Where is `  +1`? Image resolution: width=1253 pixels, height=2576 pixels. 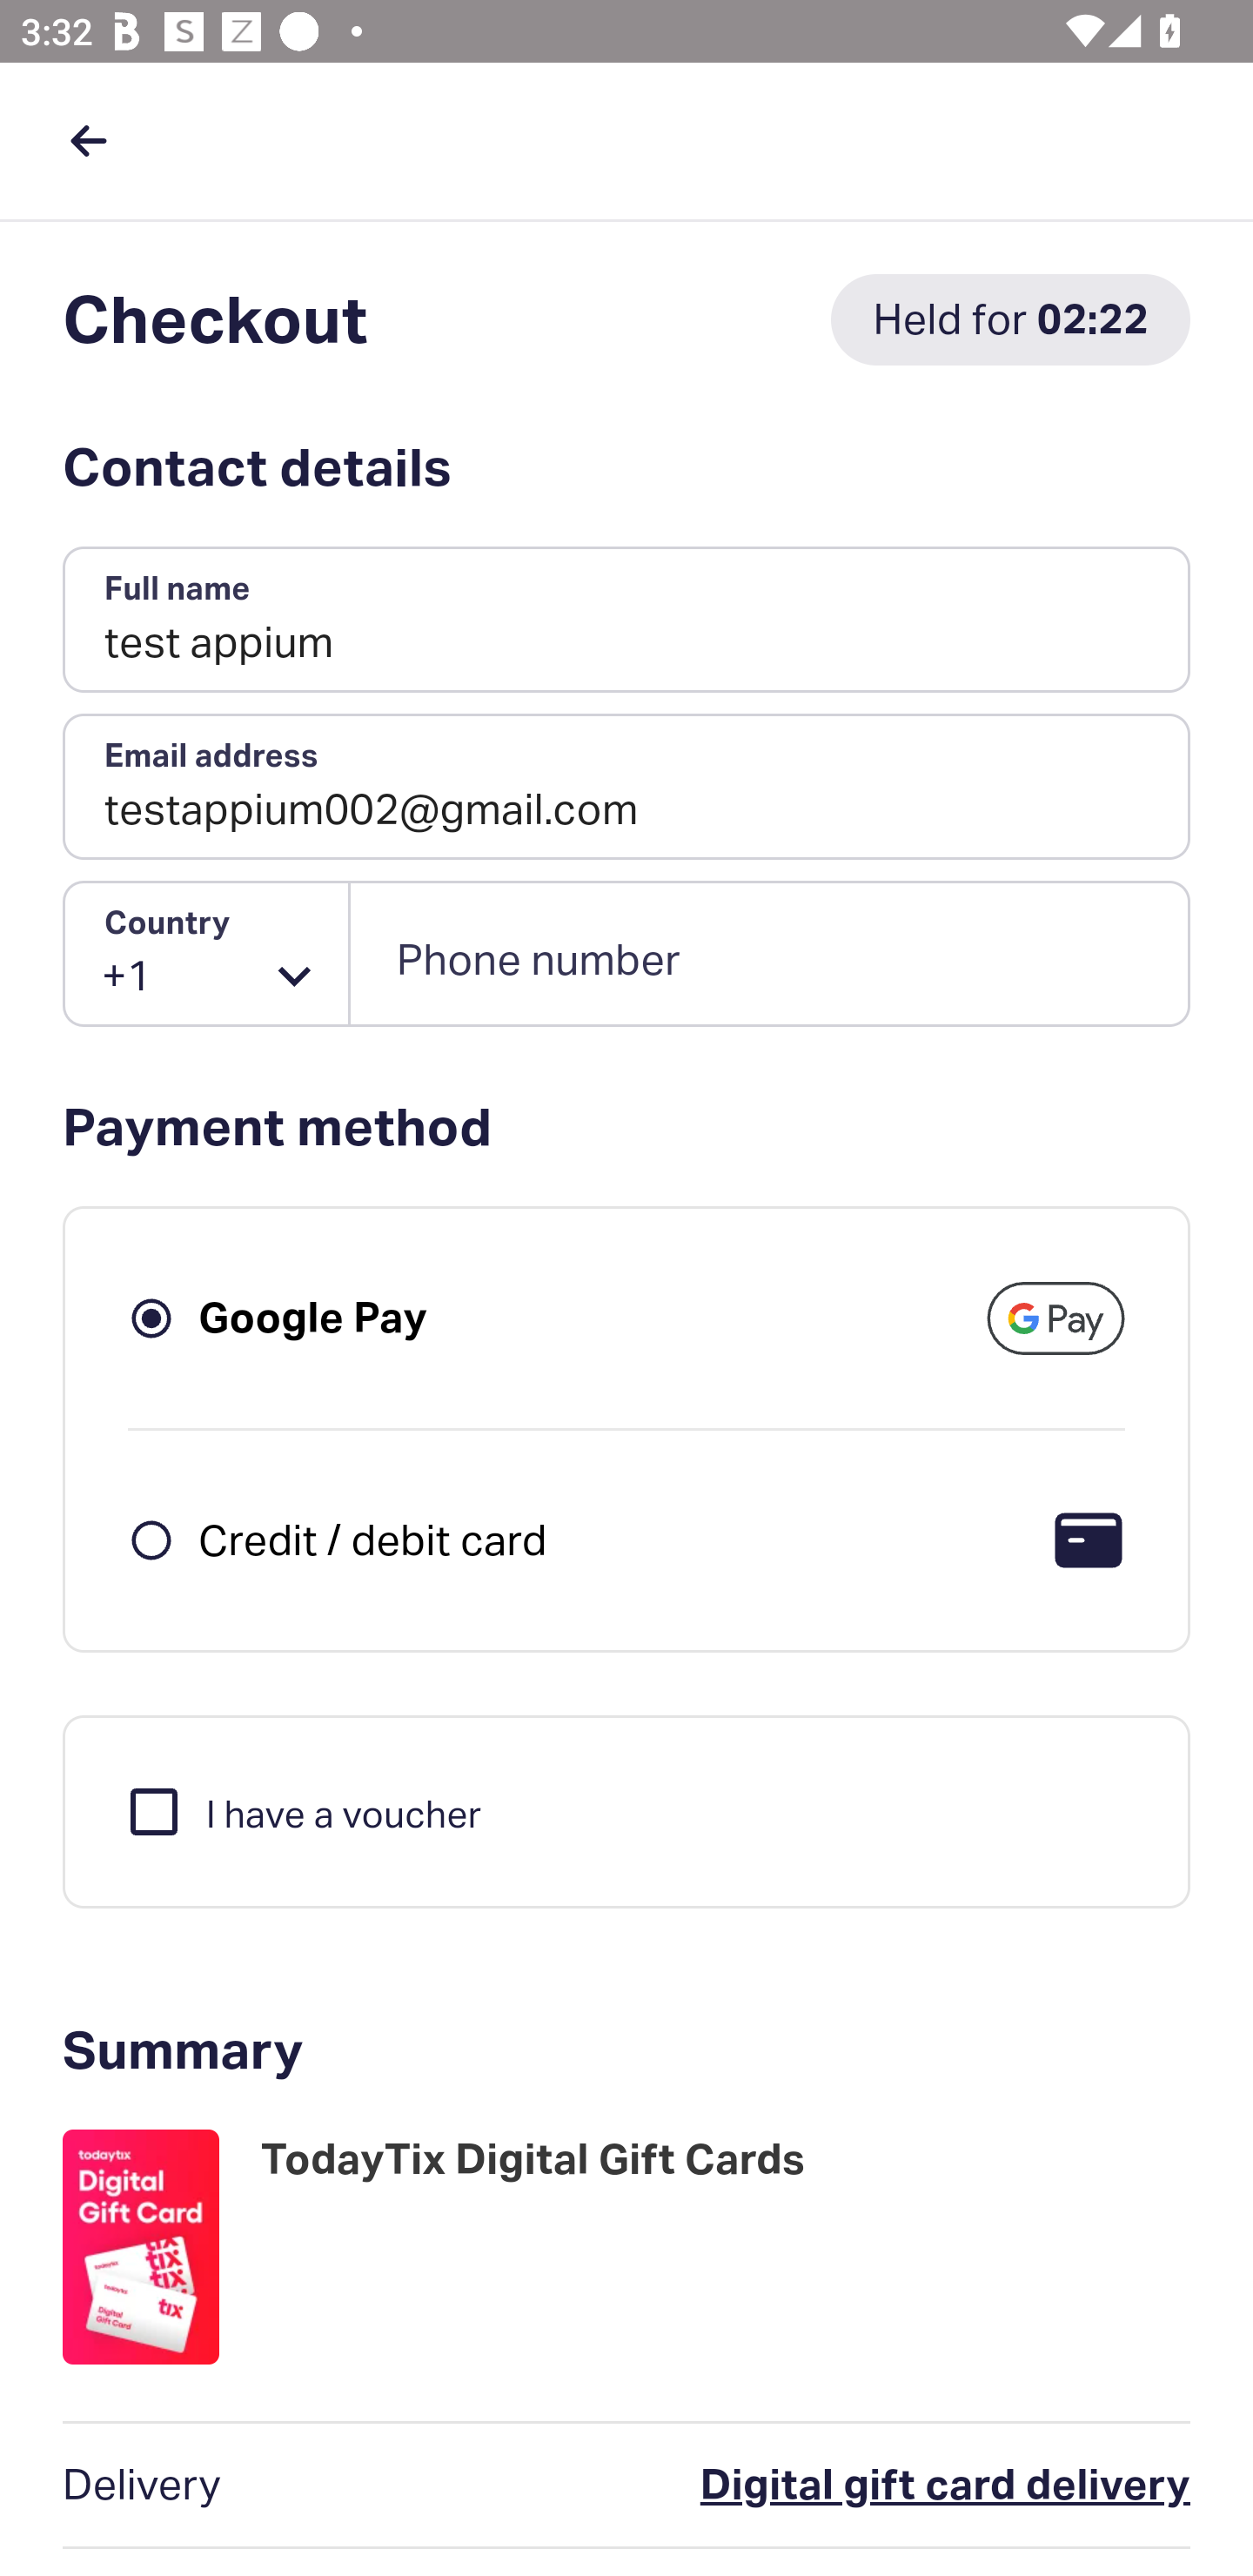   +1 is located at coordinates (207, 954).